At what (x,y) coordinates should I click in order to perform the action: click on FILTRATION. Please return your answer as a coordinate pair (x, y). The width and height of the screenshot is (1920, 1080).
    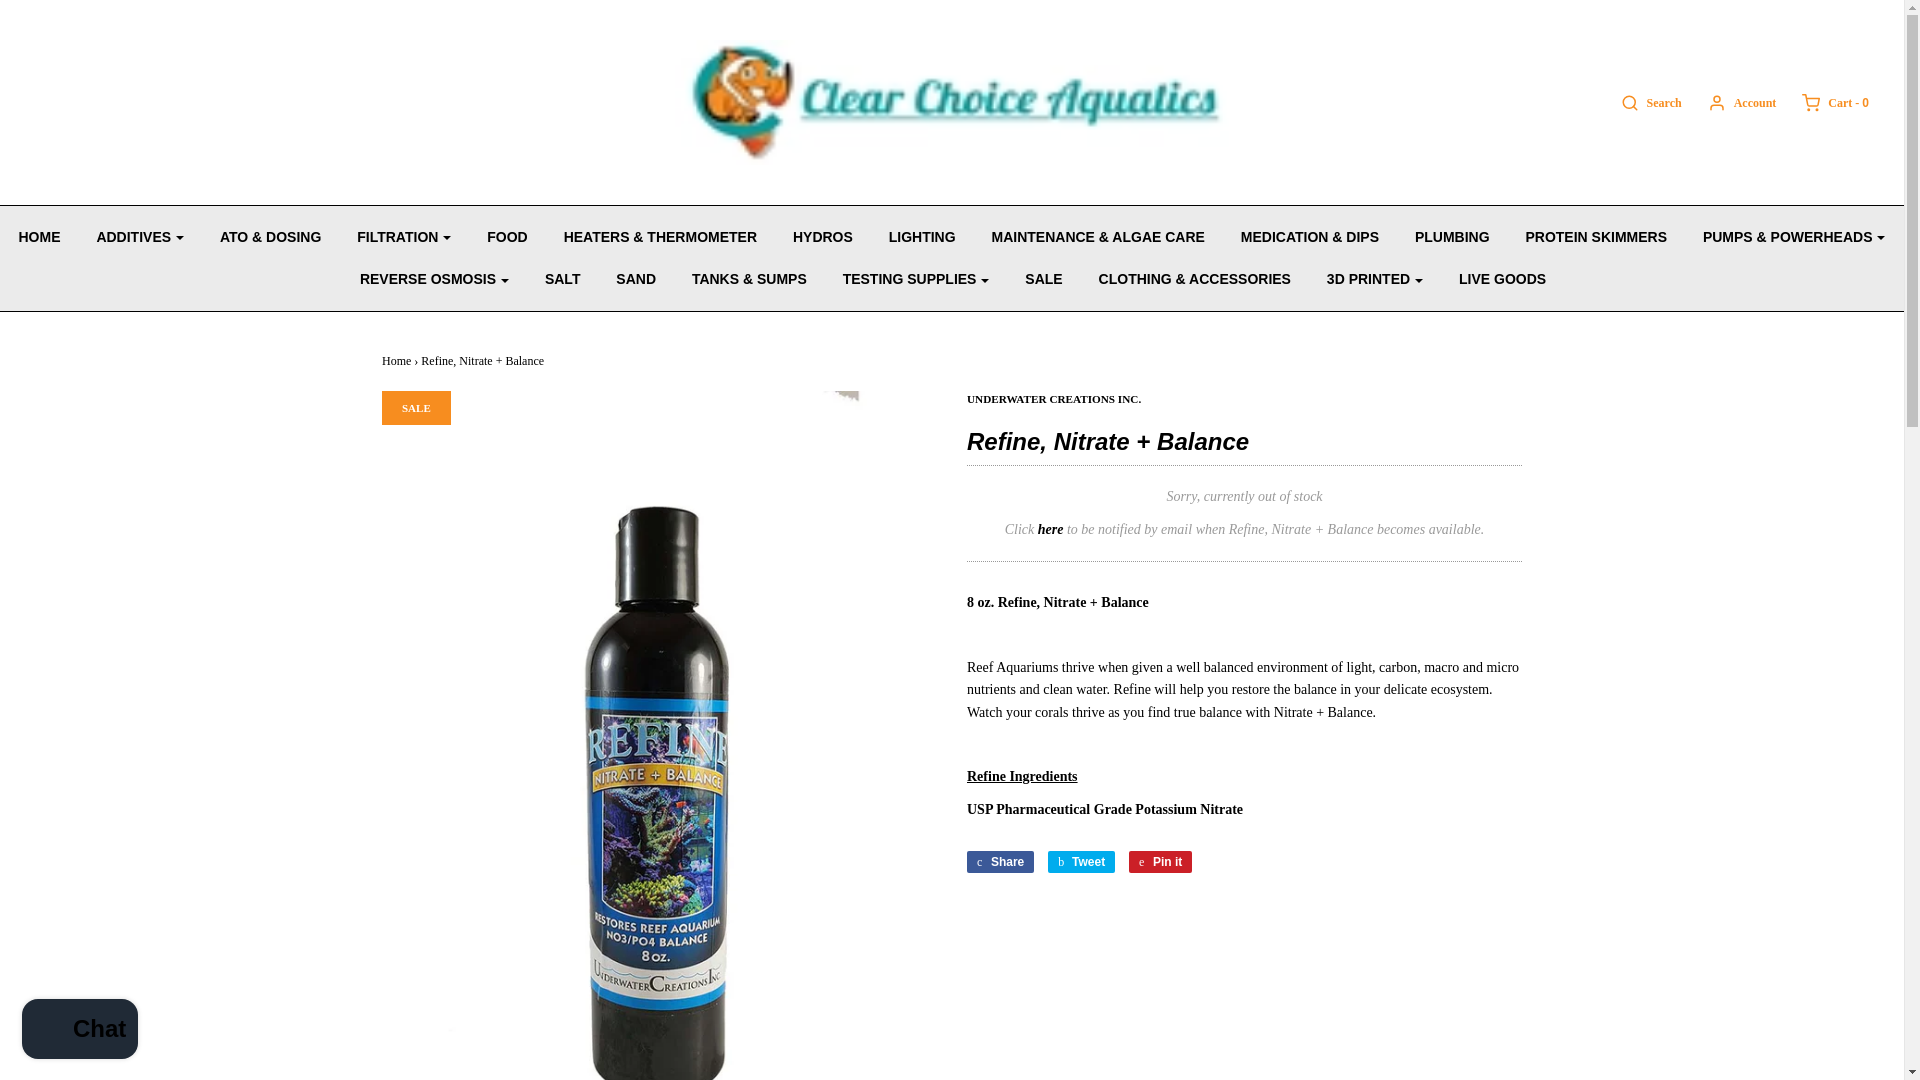
    Looking at the image, I should click on (404, 237).